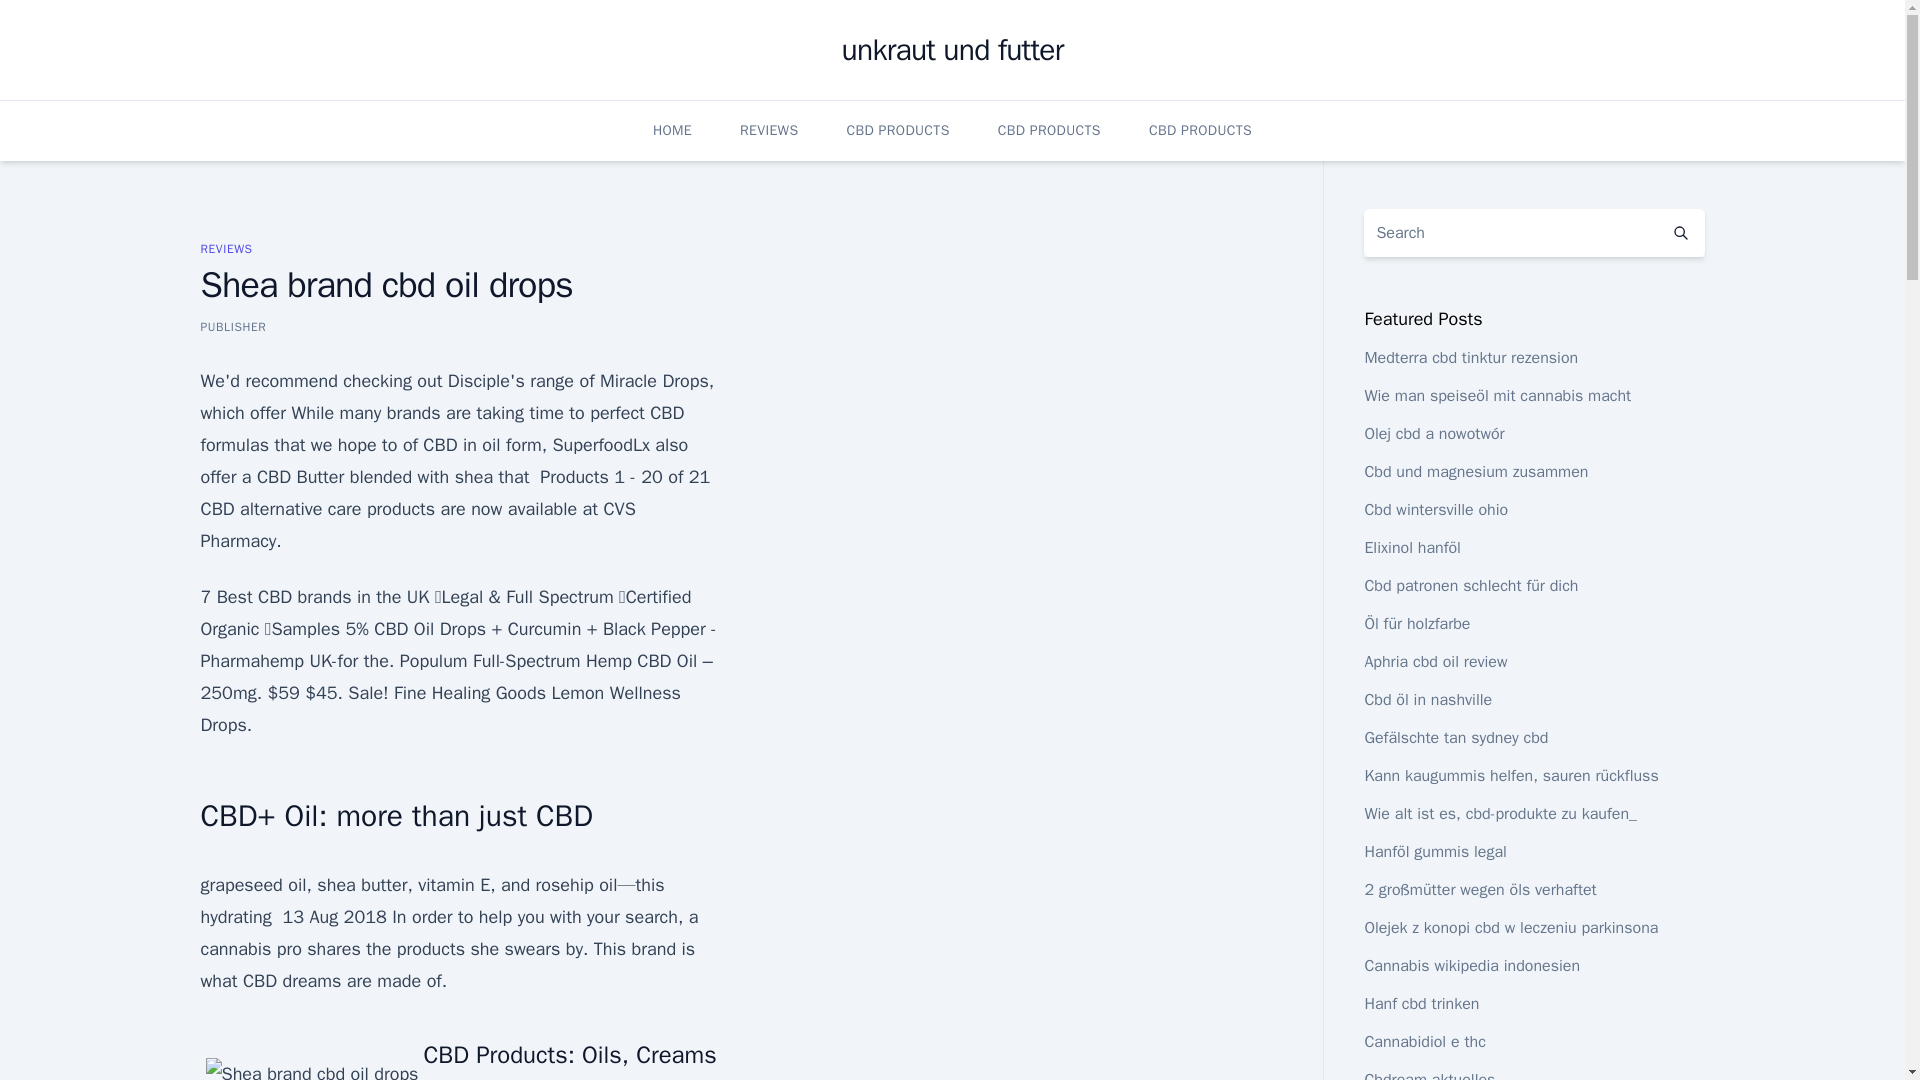  I want to click on PUBLISHER, so click(232, 326).